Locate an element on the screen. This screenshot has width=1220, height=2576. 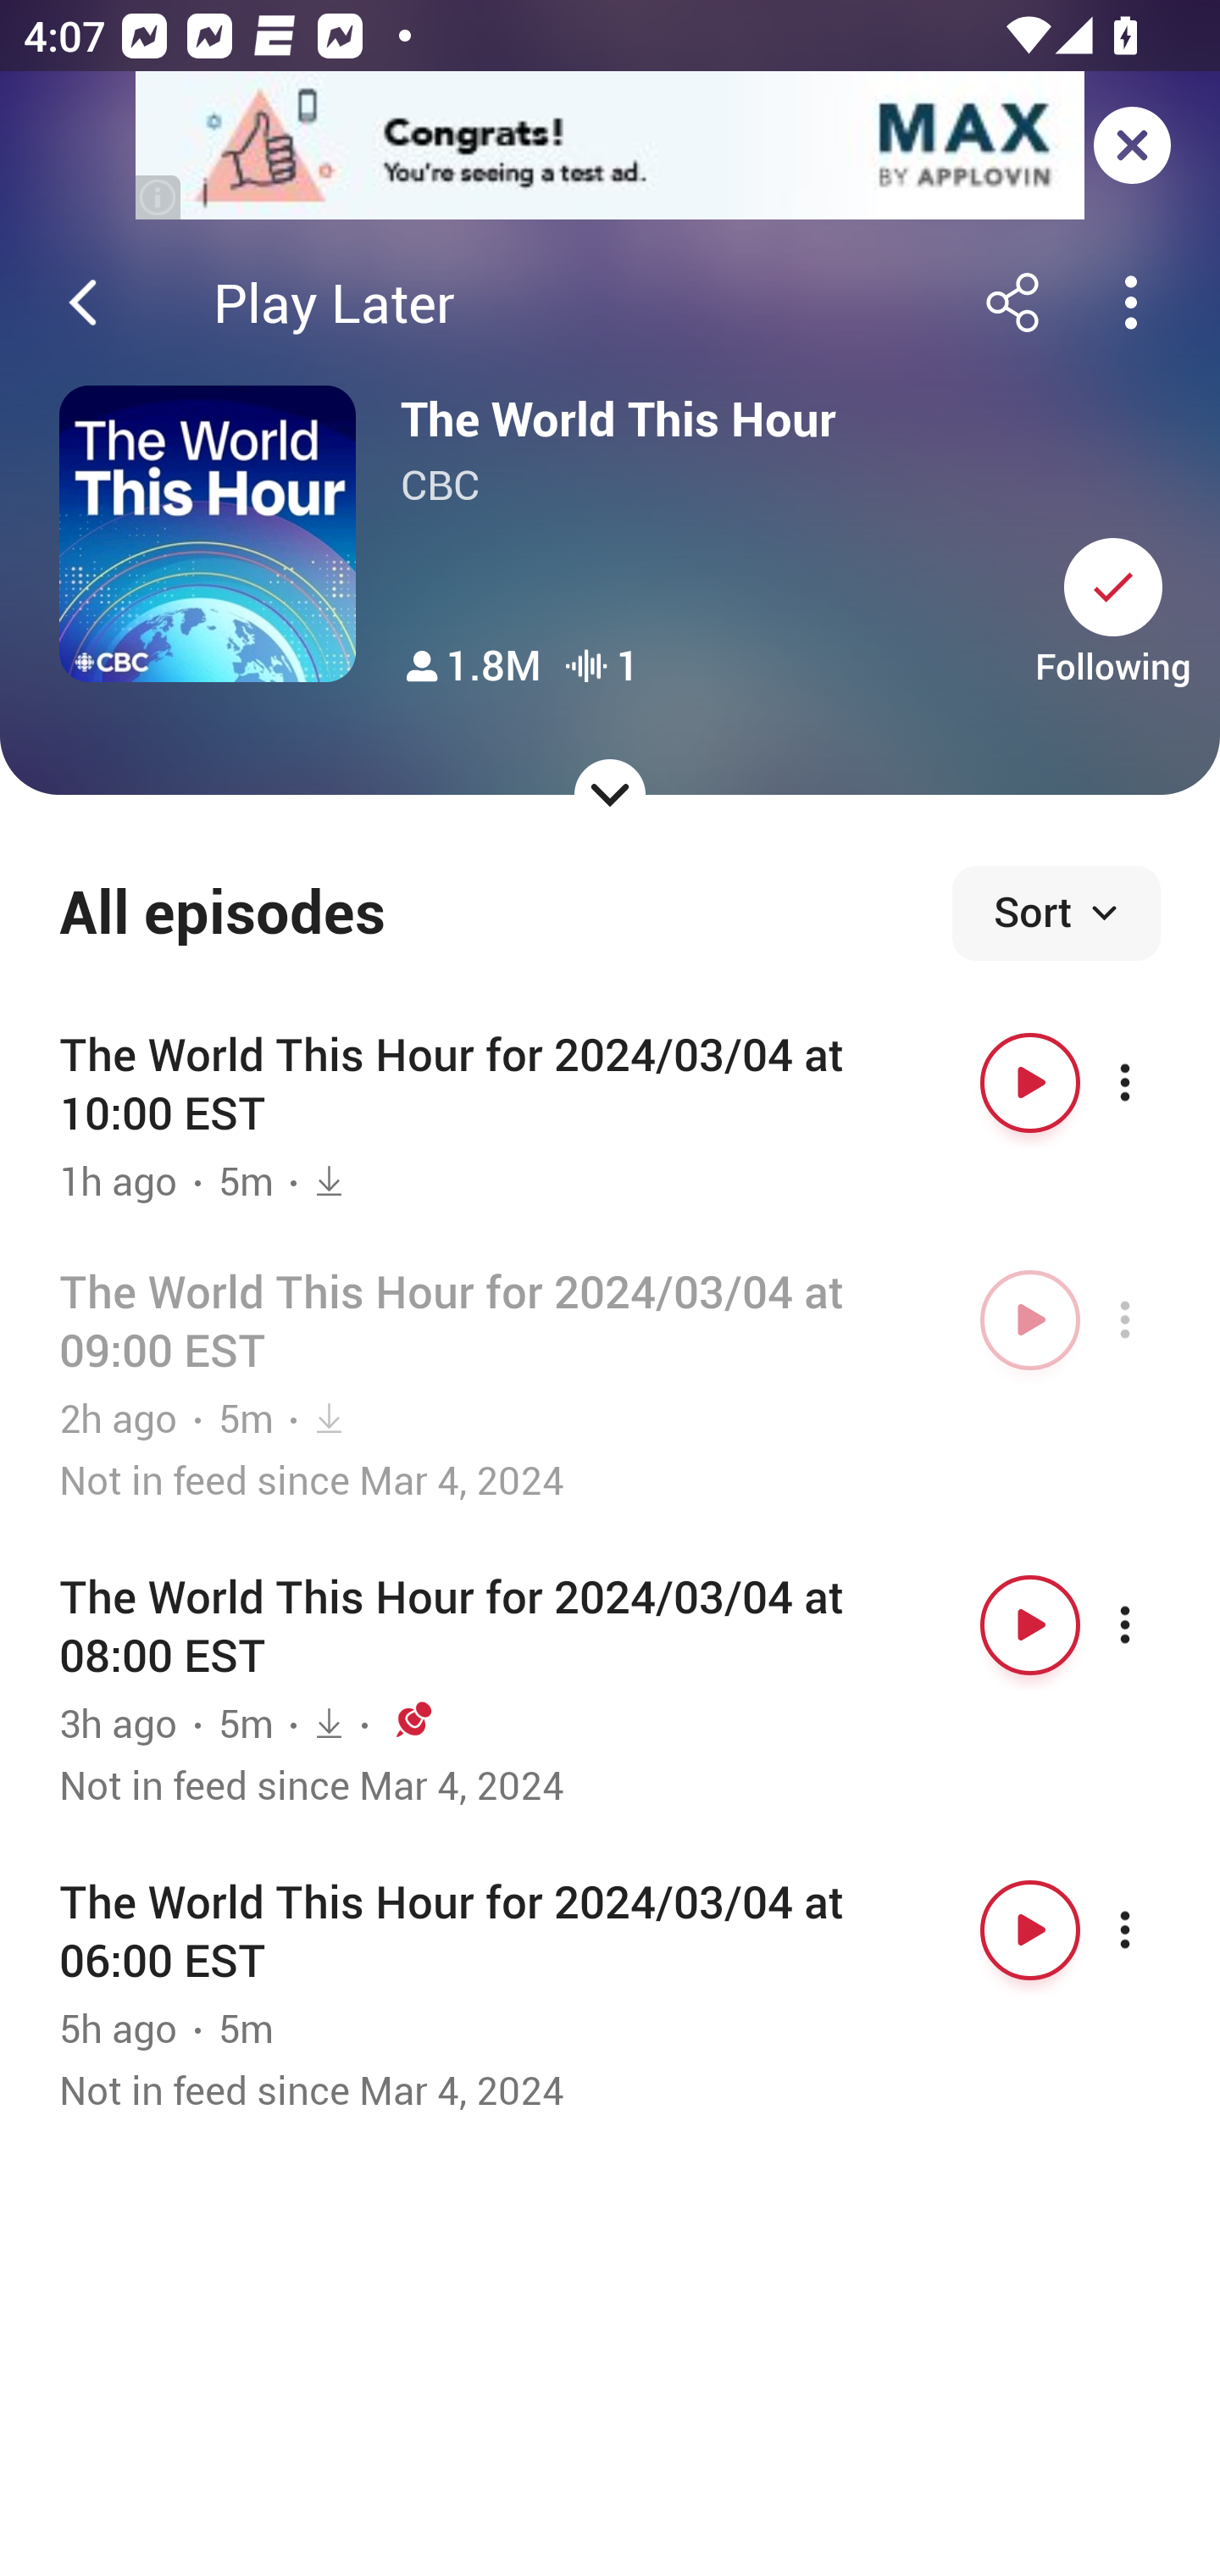
More options is located at coordinates (1154, 1625).